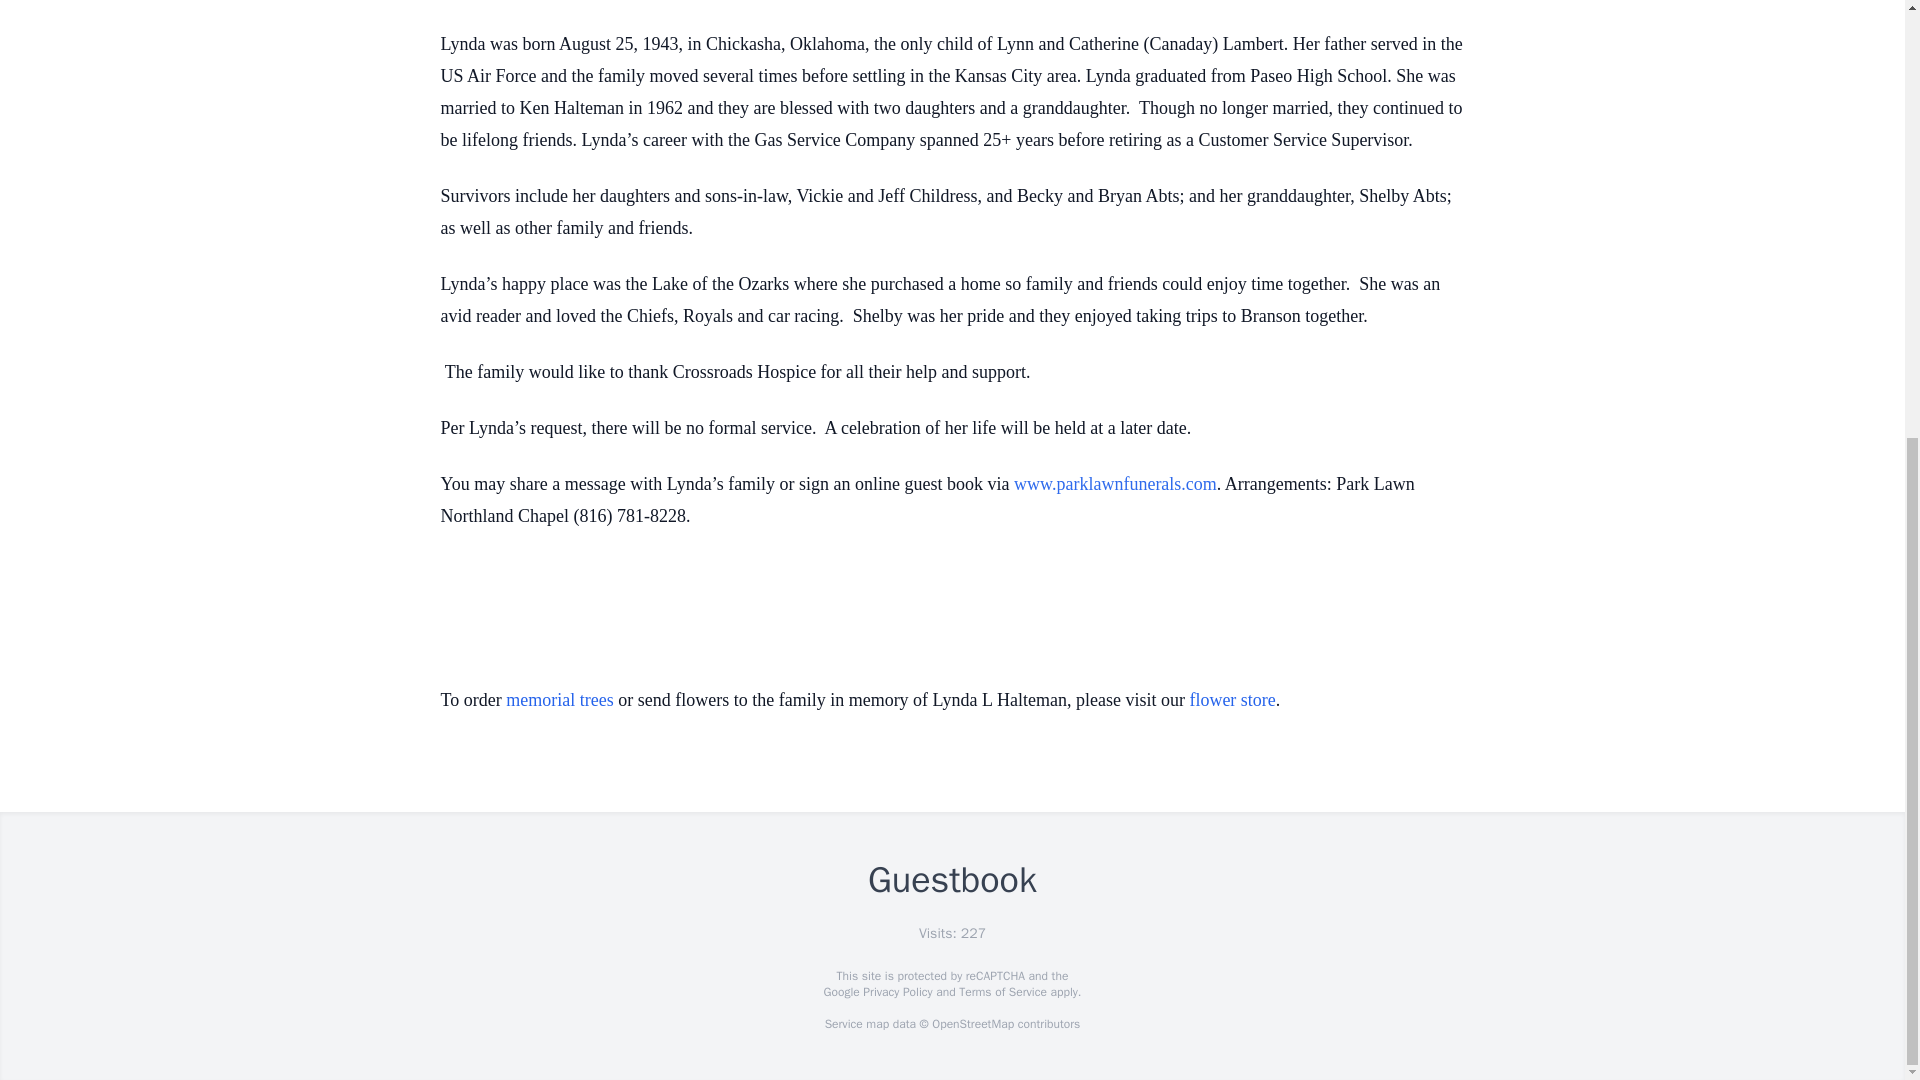 The image size is (1920, 1080). What do you see at coordinates (1115, 484) in the screenshot?
I see `www.parklawnfunerals.com` at bounding box center [1115, 484].